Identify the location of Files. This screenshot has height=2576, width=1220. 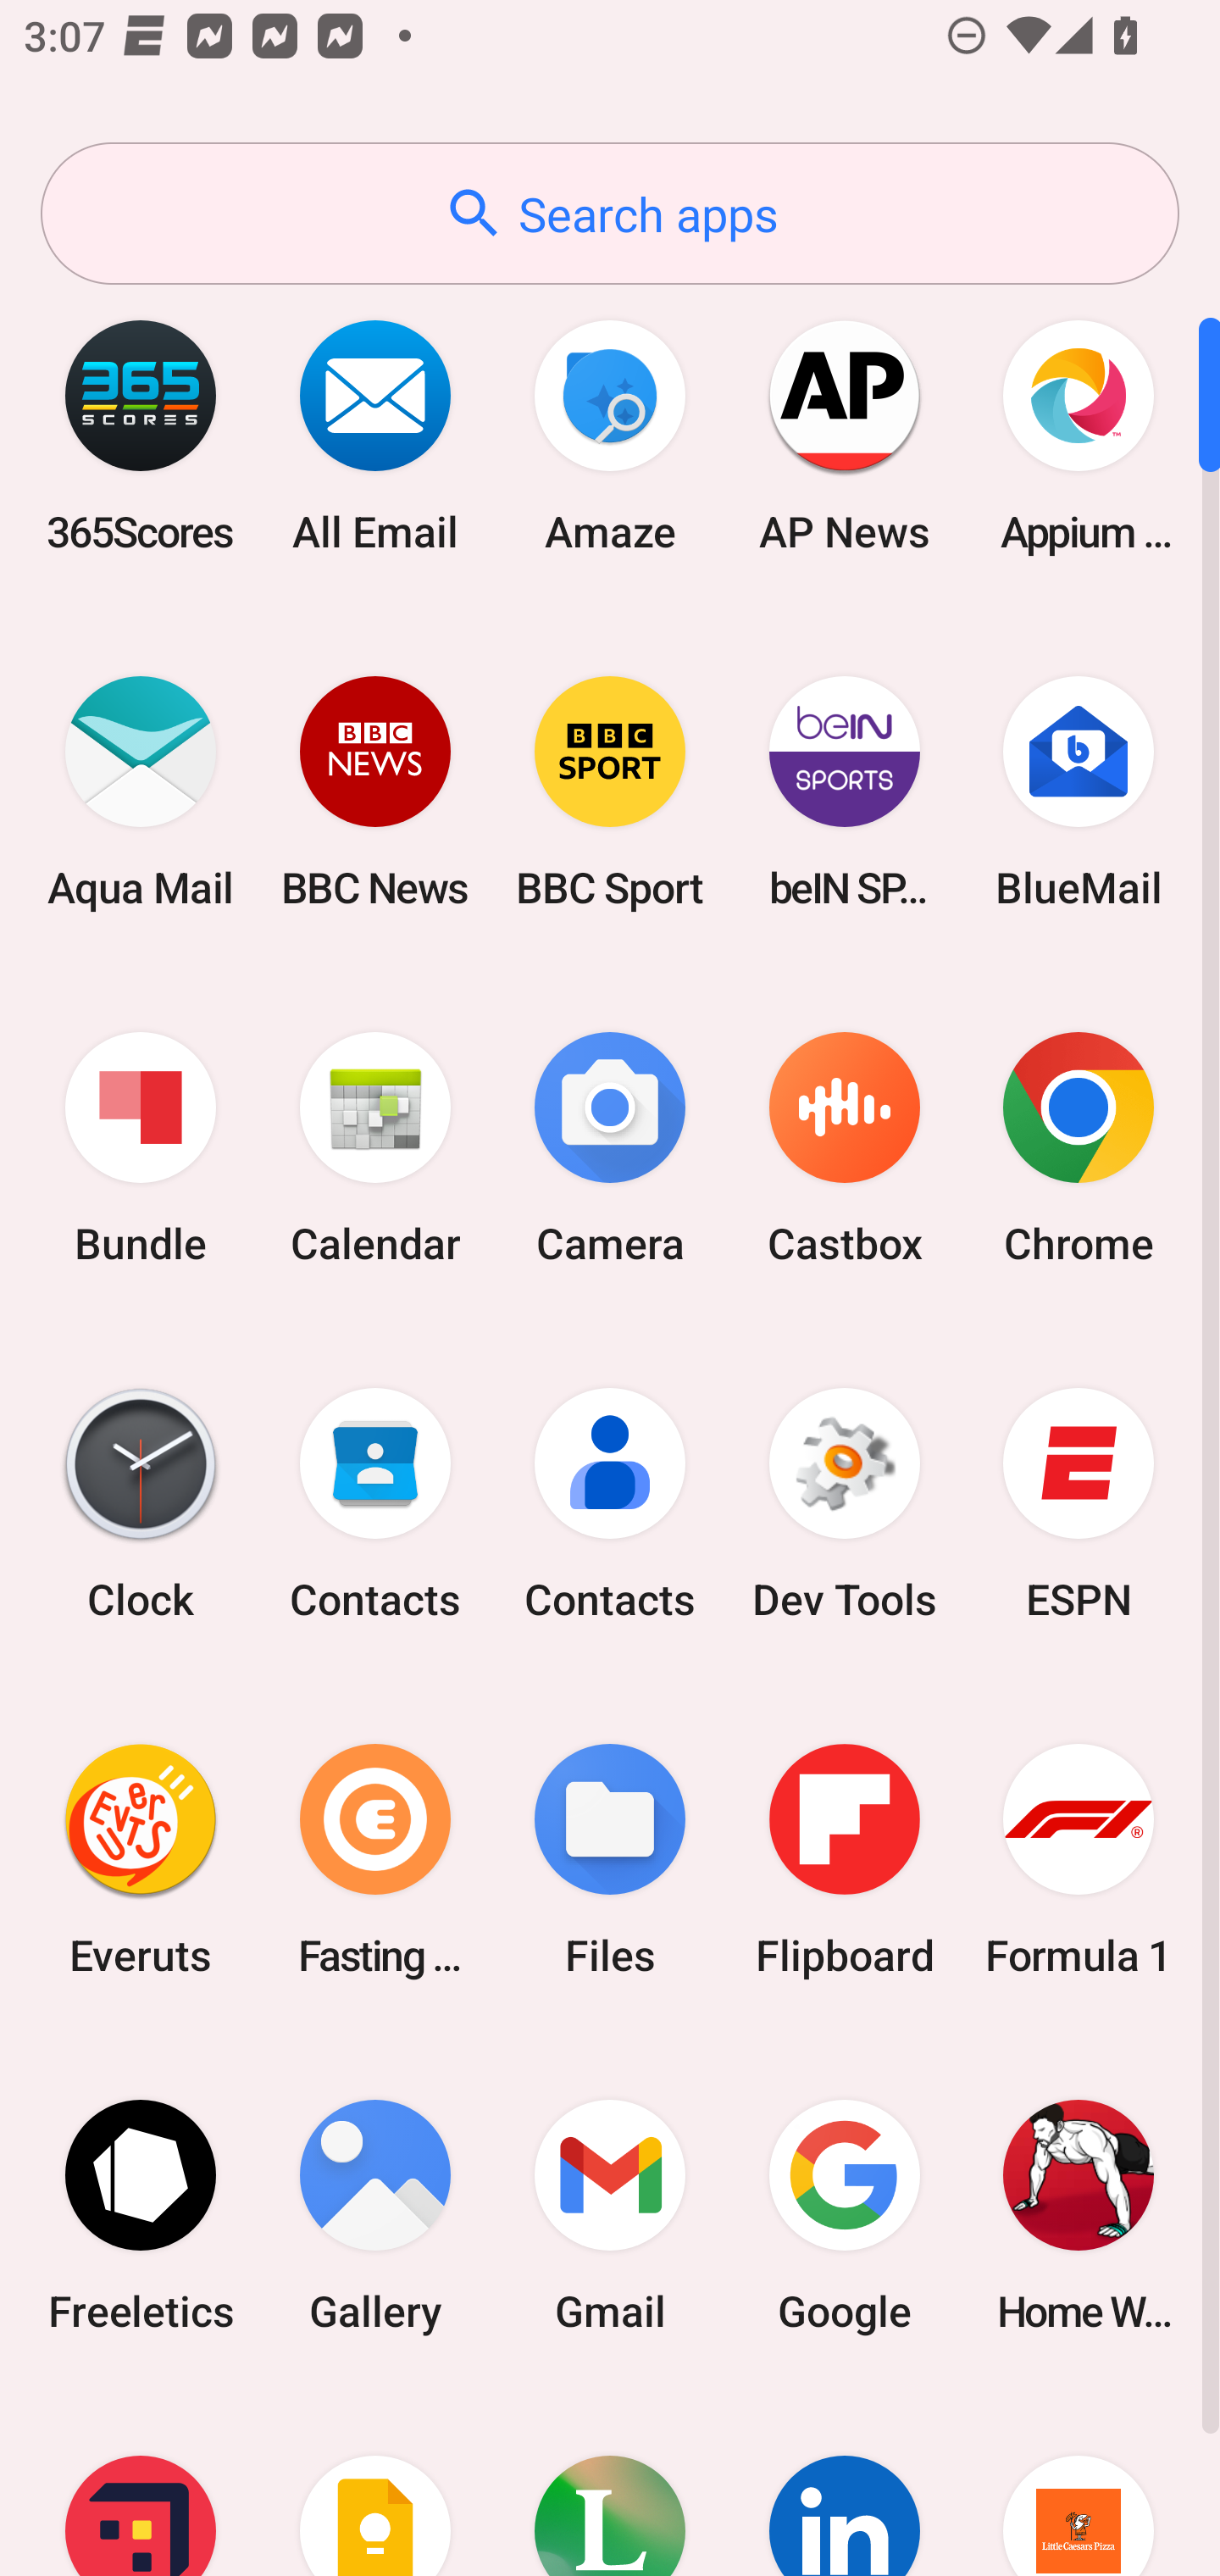
(610, 1859).